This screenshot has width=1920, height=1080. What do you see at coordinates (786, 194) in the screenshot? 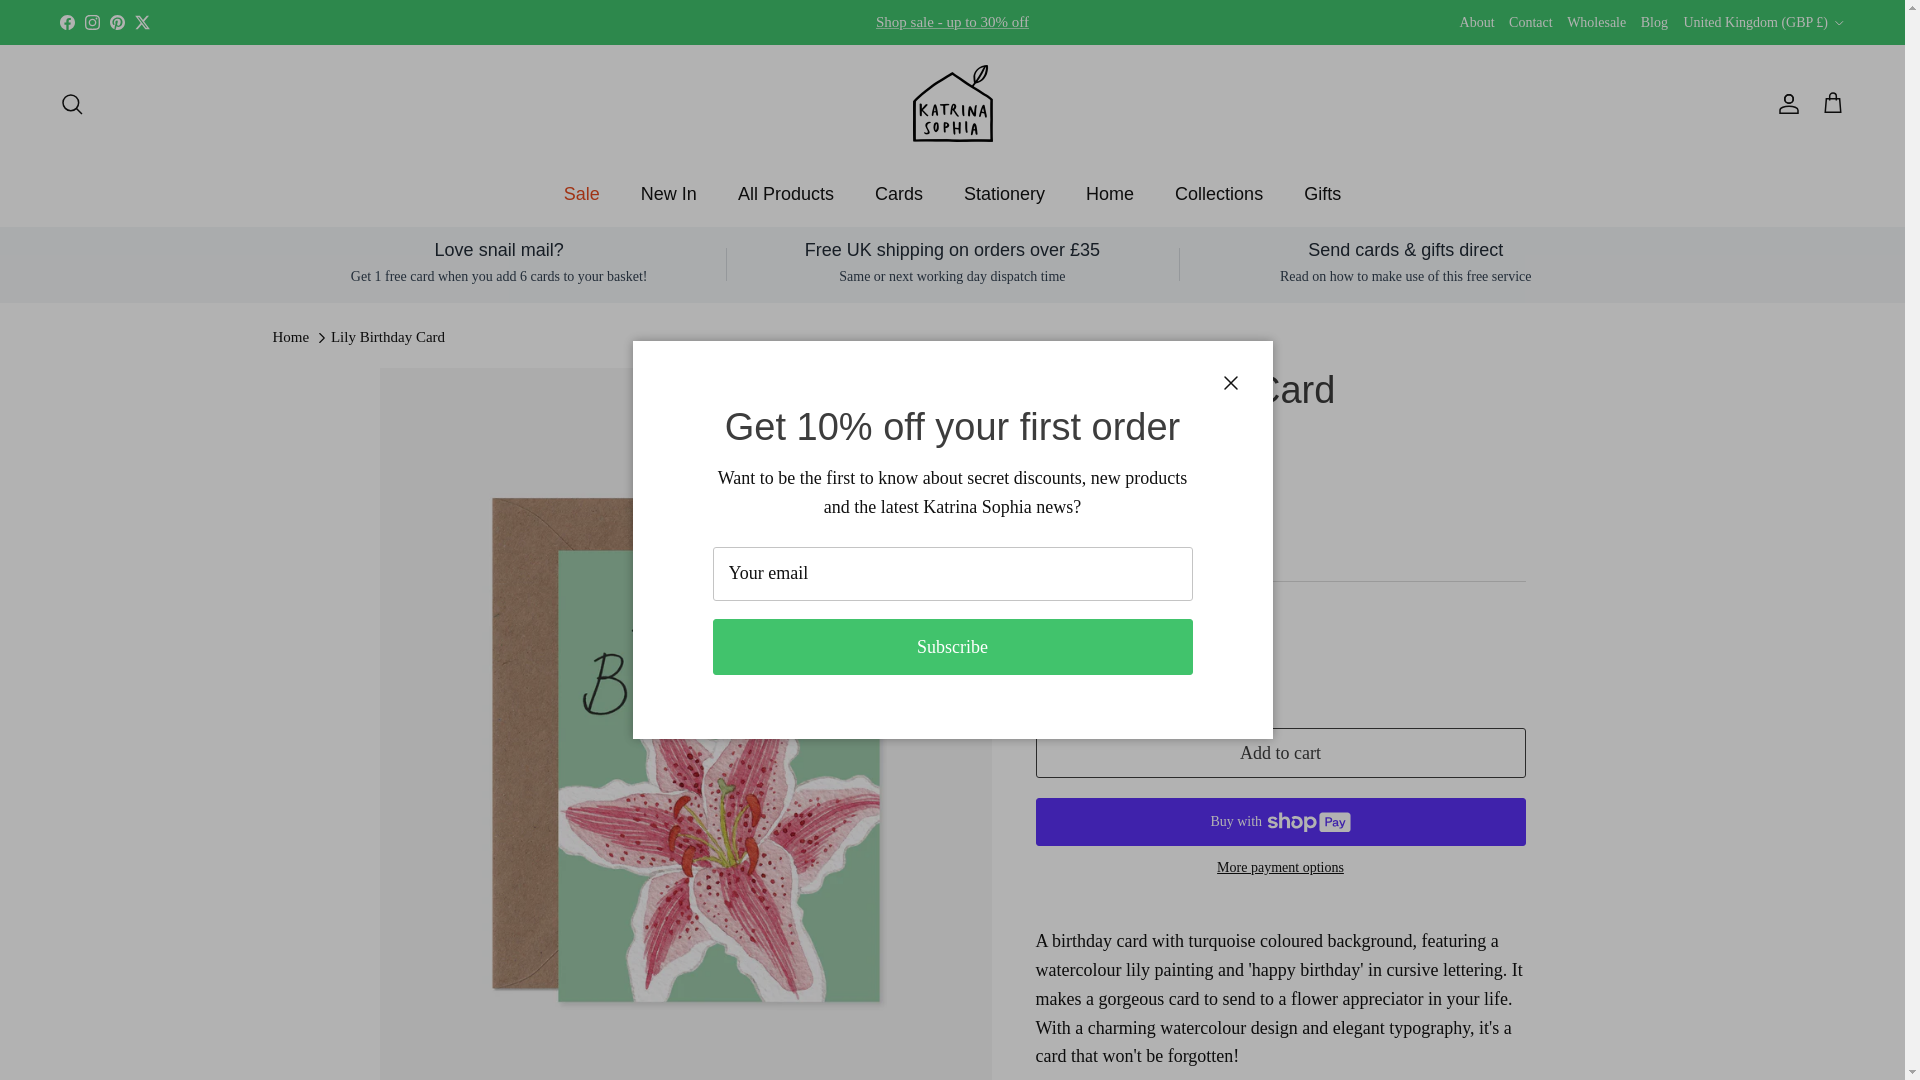
I see `All Products` at bounding box center [786, 194].